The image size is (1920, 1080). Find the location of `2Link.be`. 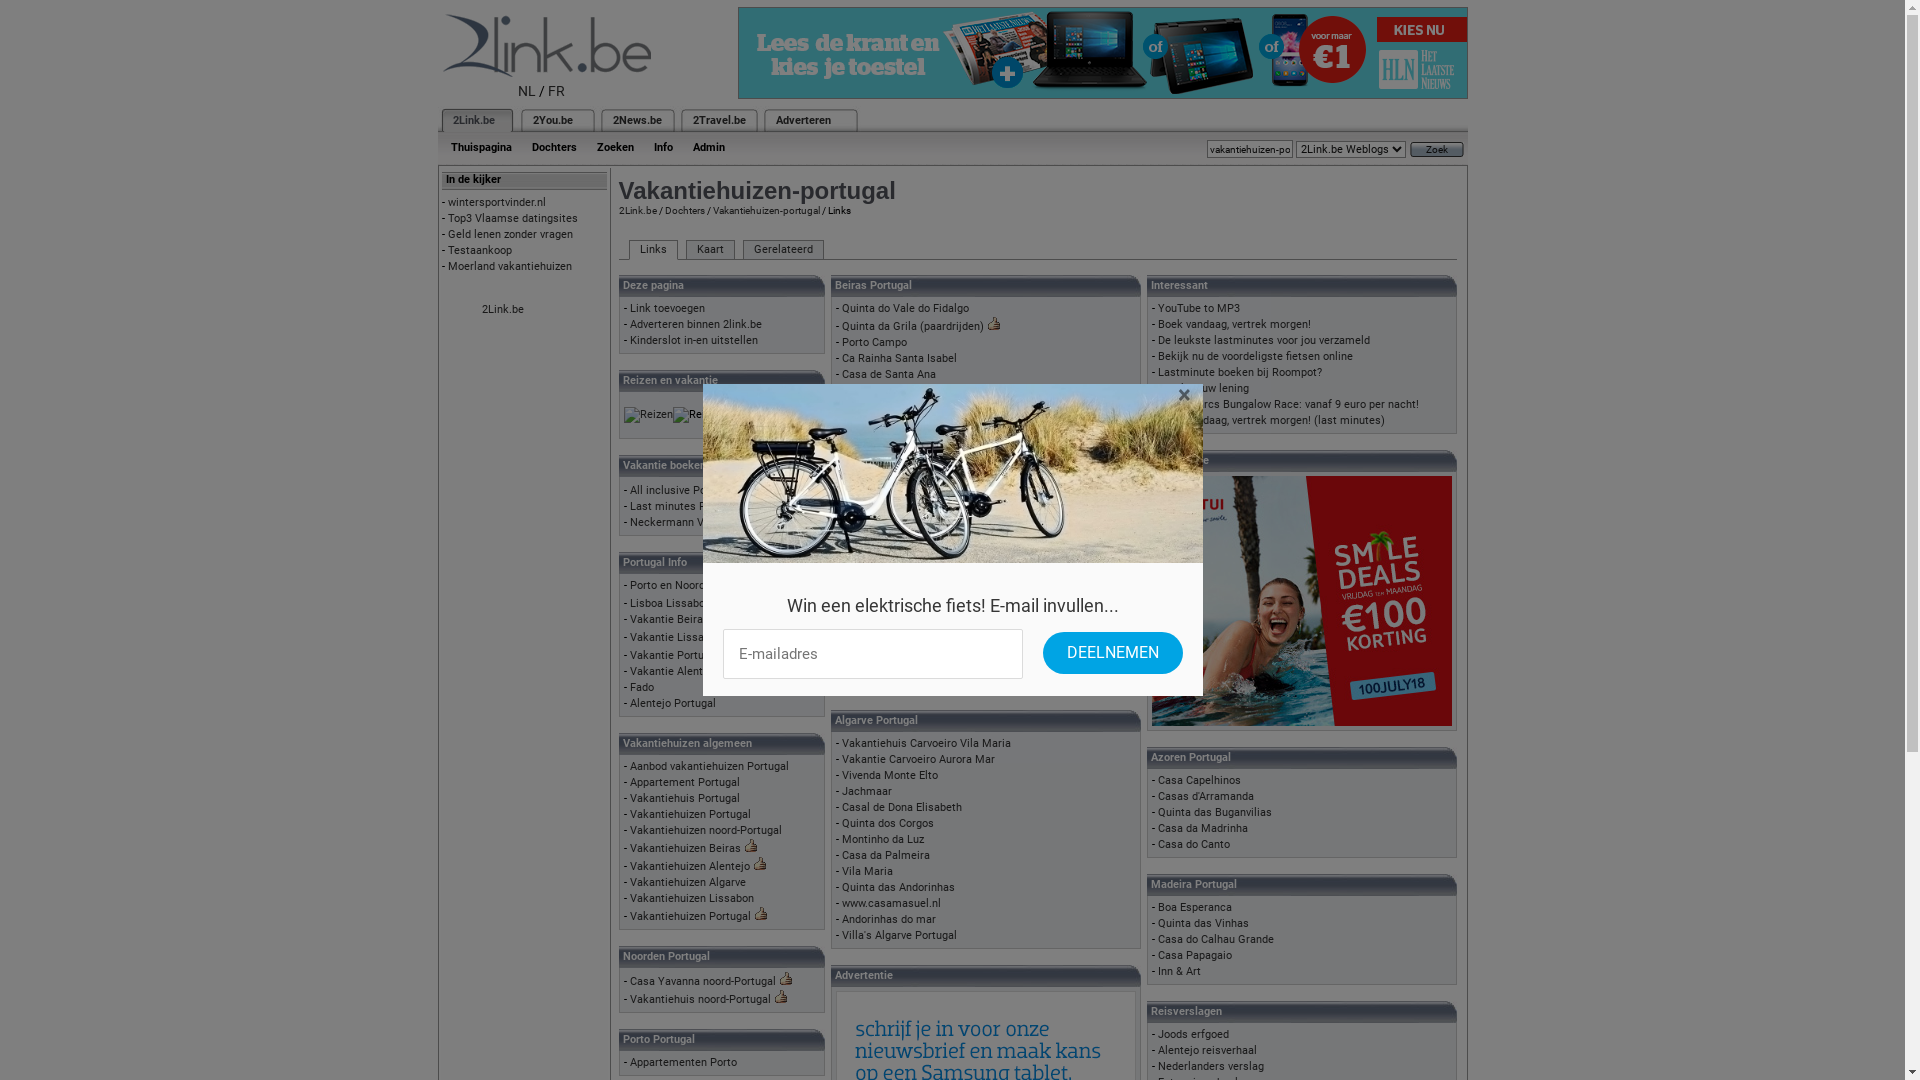

2Link.be is located at coordinates (472, 120).